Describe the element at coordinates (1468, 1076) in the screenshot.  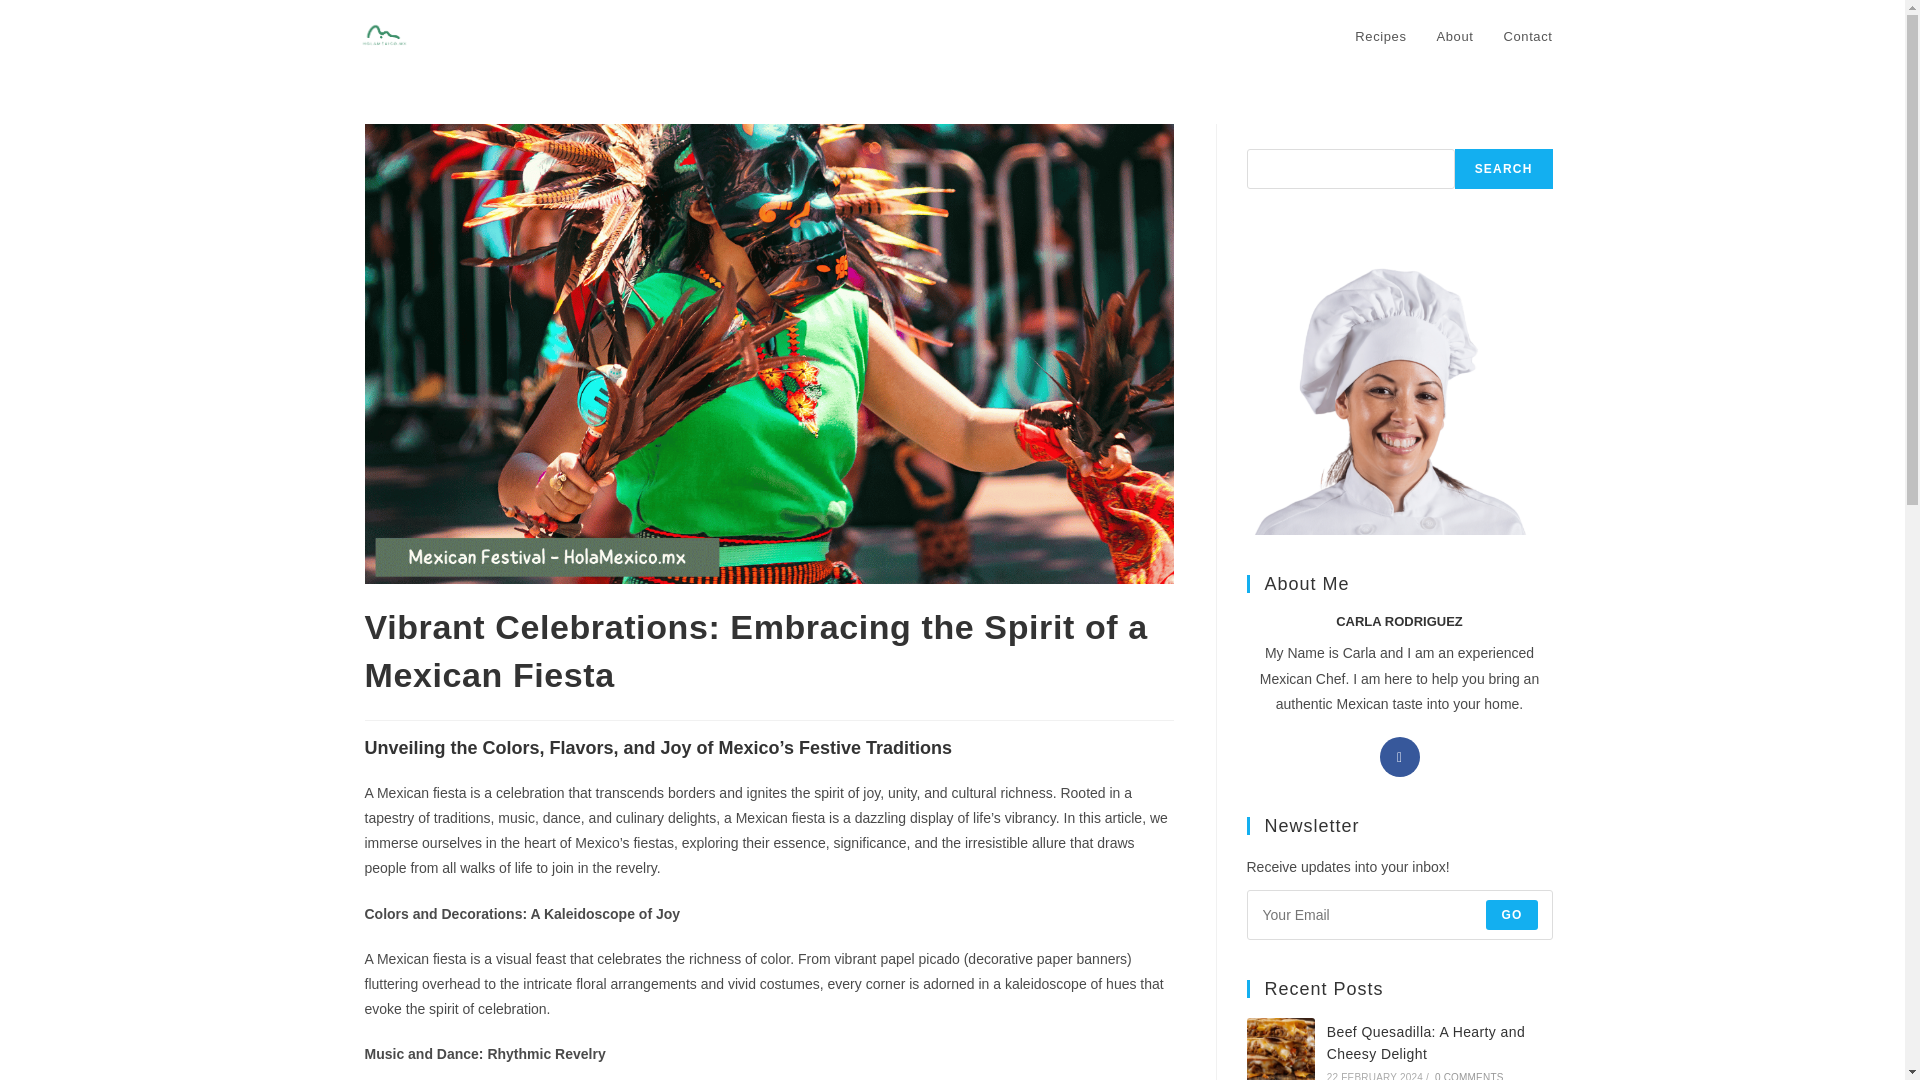
I see `0 COMMENTS` at that location.